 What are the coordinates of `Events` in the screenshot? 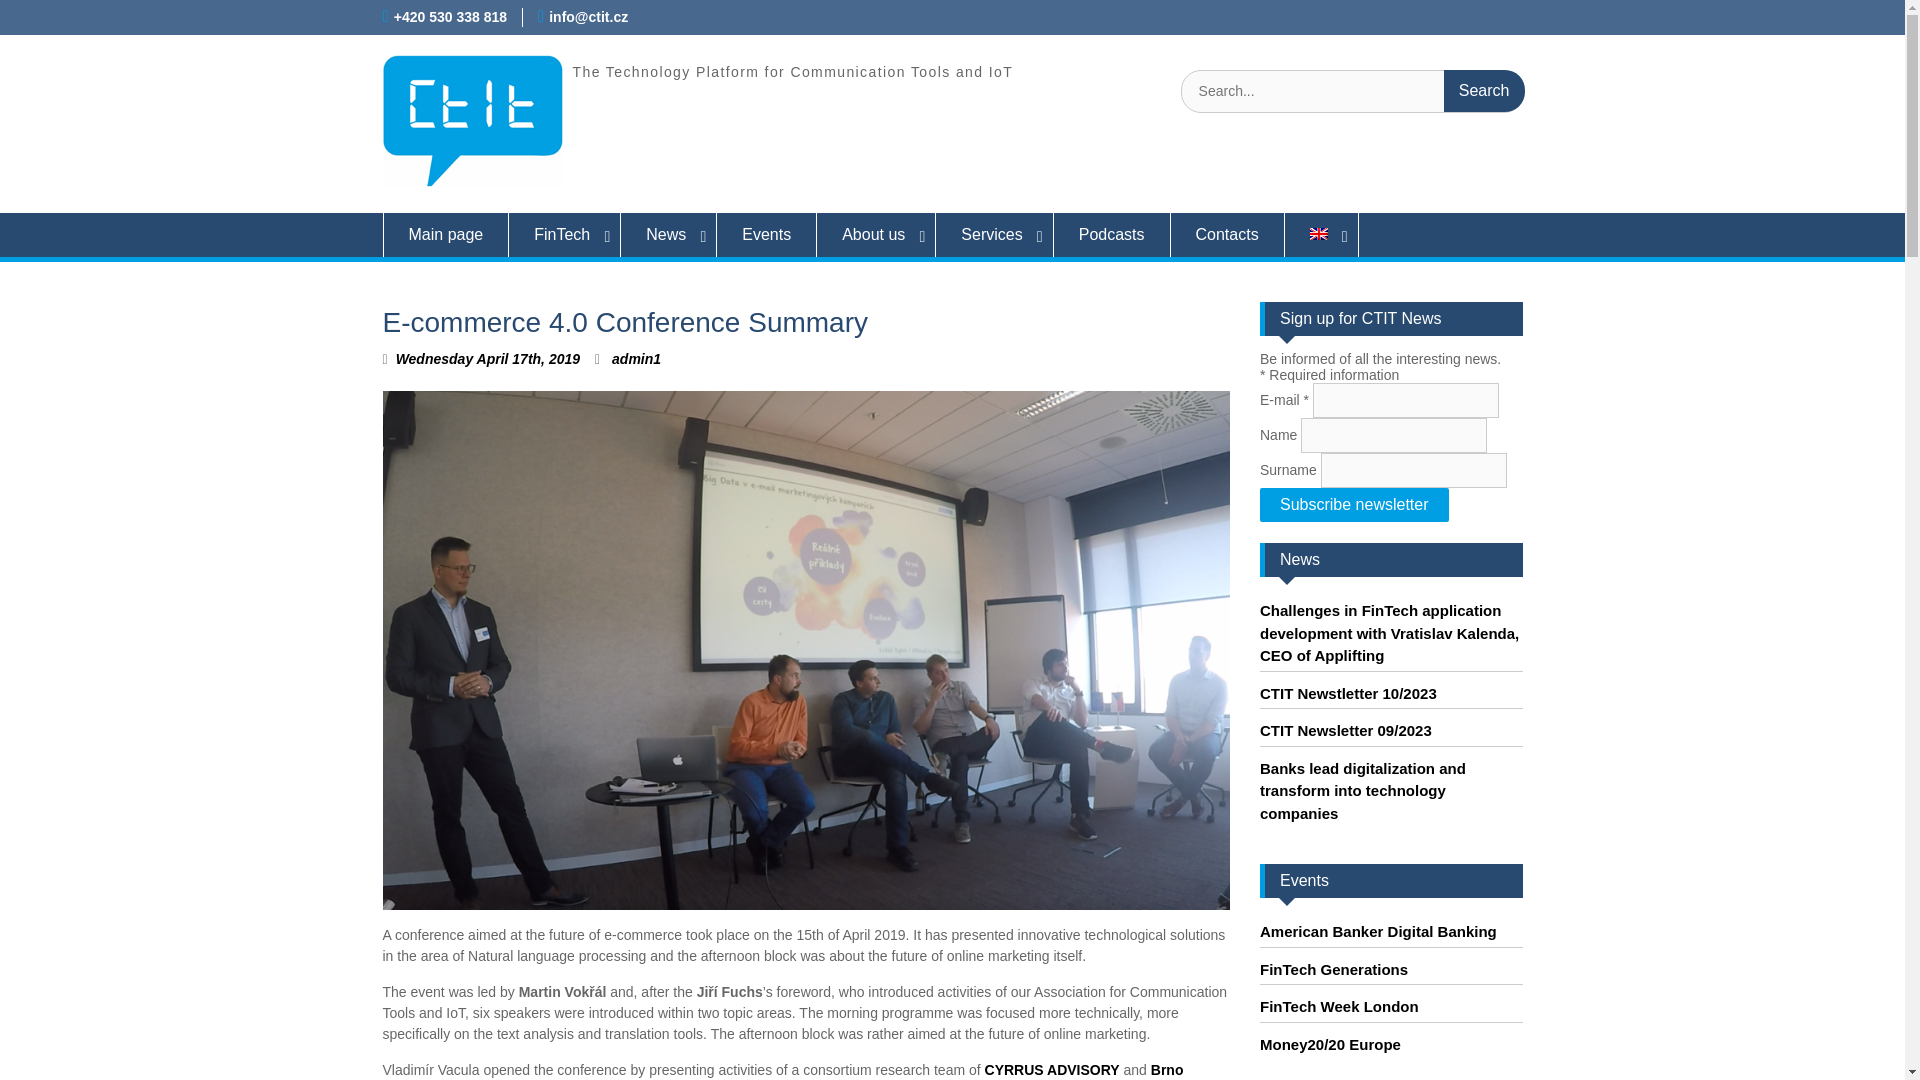 It's located at (766, 234).